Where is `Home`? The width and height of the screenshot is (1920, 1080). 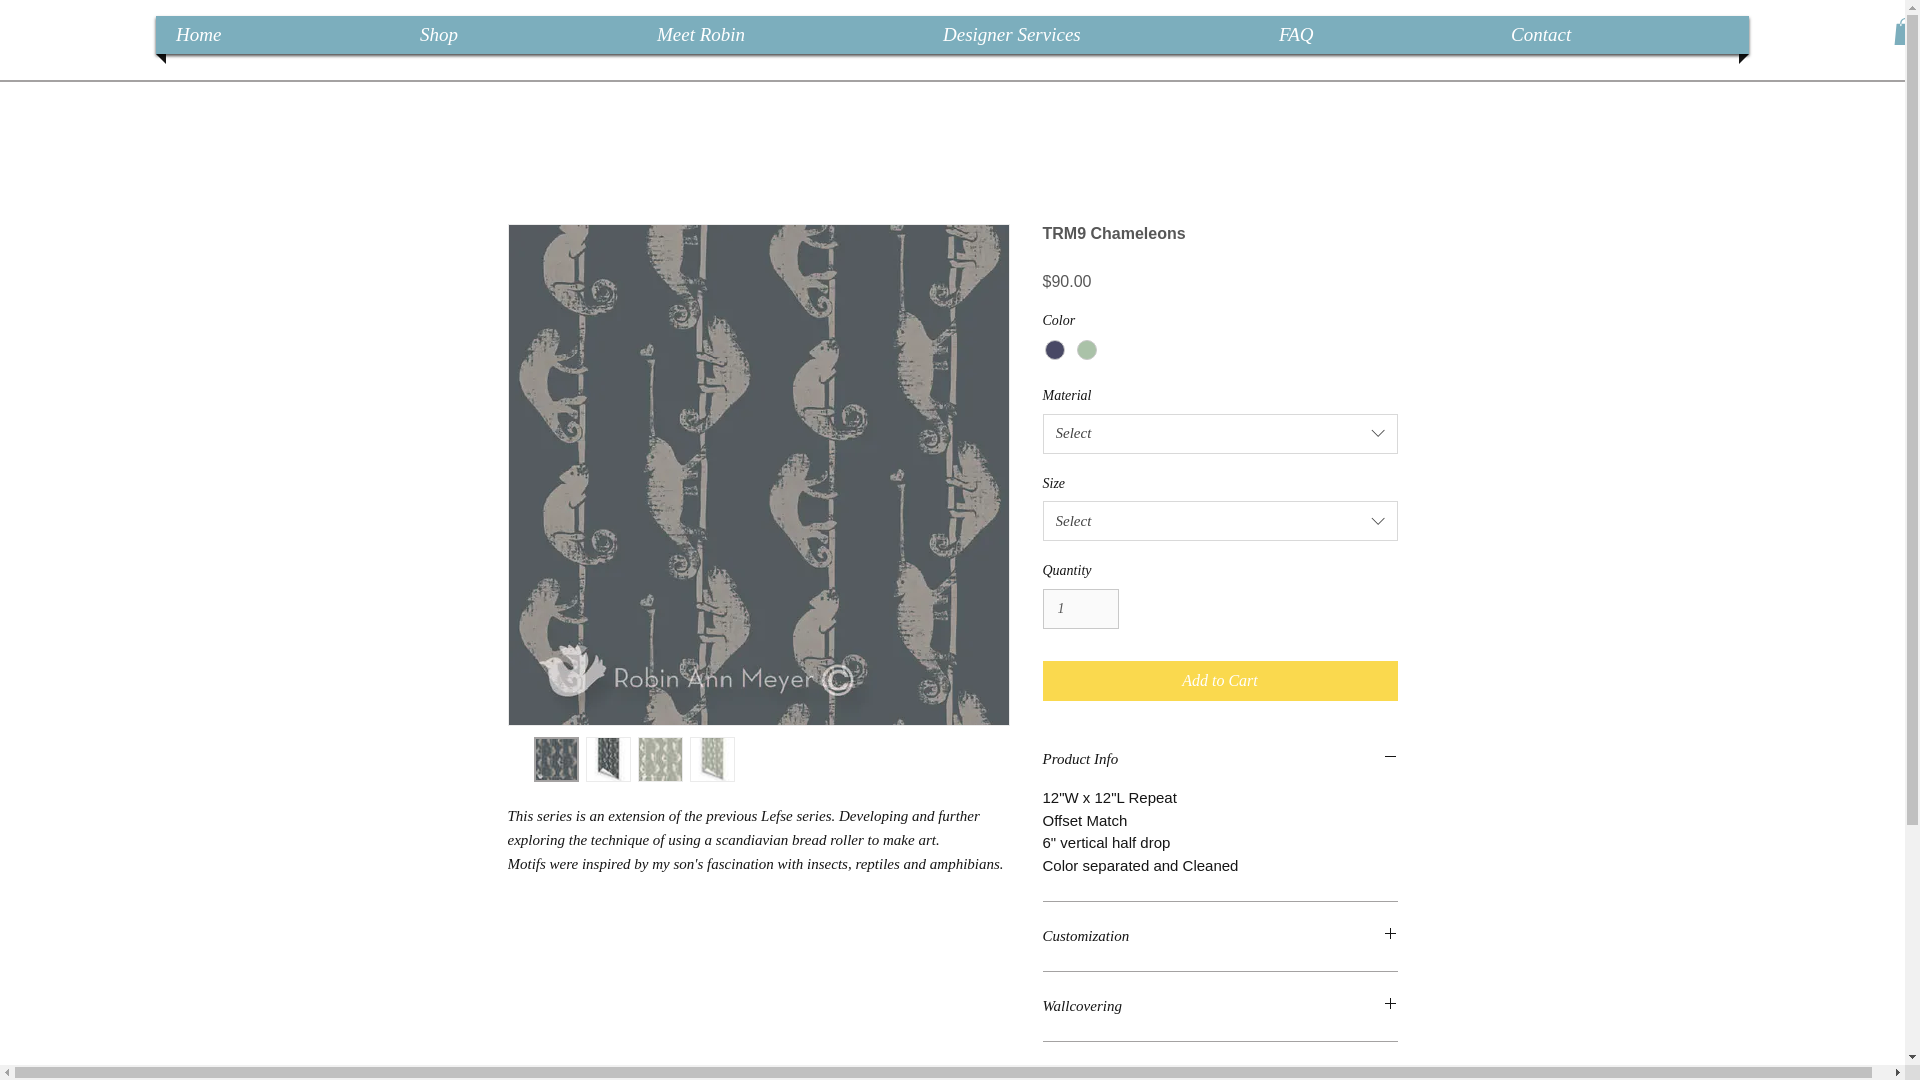 Home is located at coordinates (278, 35).